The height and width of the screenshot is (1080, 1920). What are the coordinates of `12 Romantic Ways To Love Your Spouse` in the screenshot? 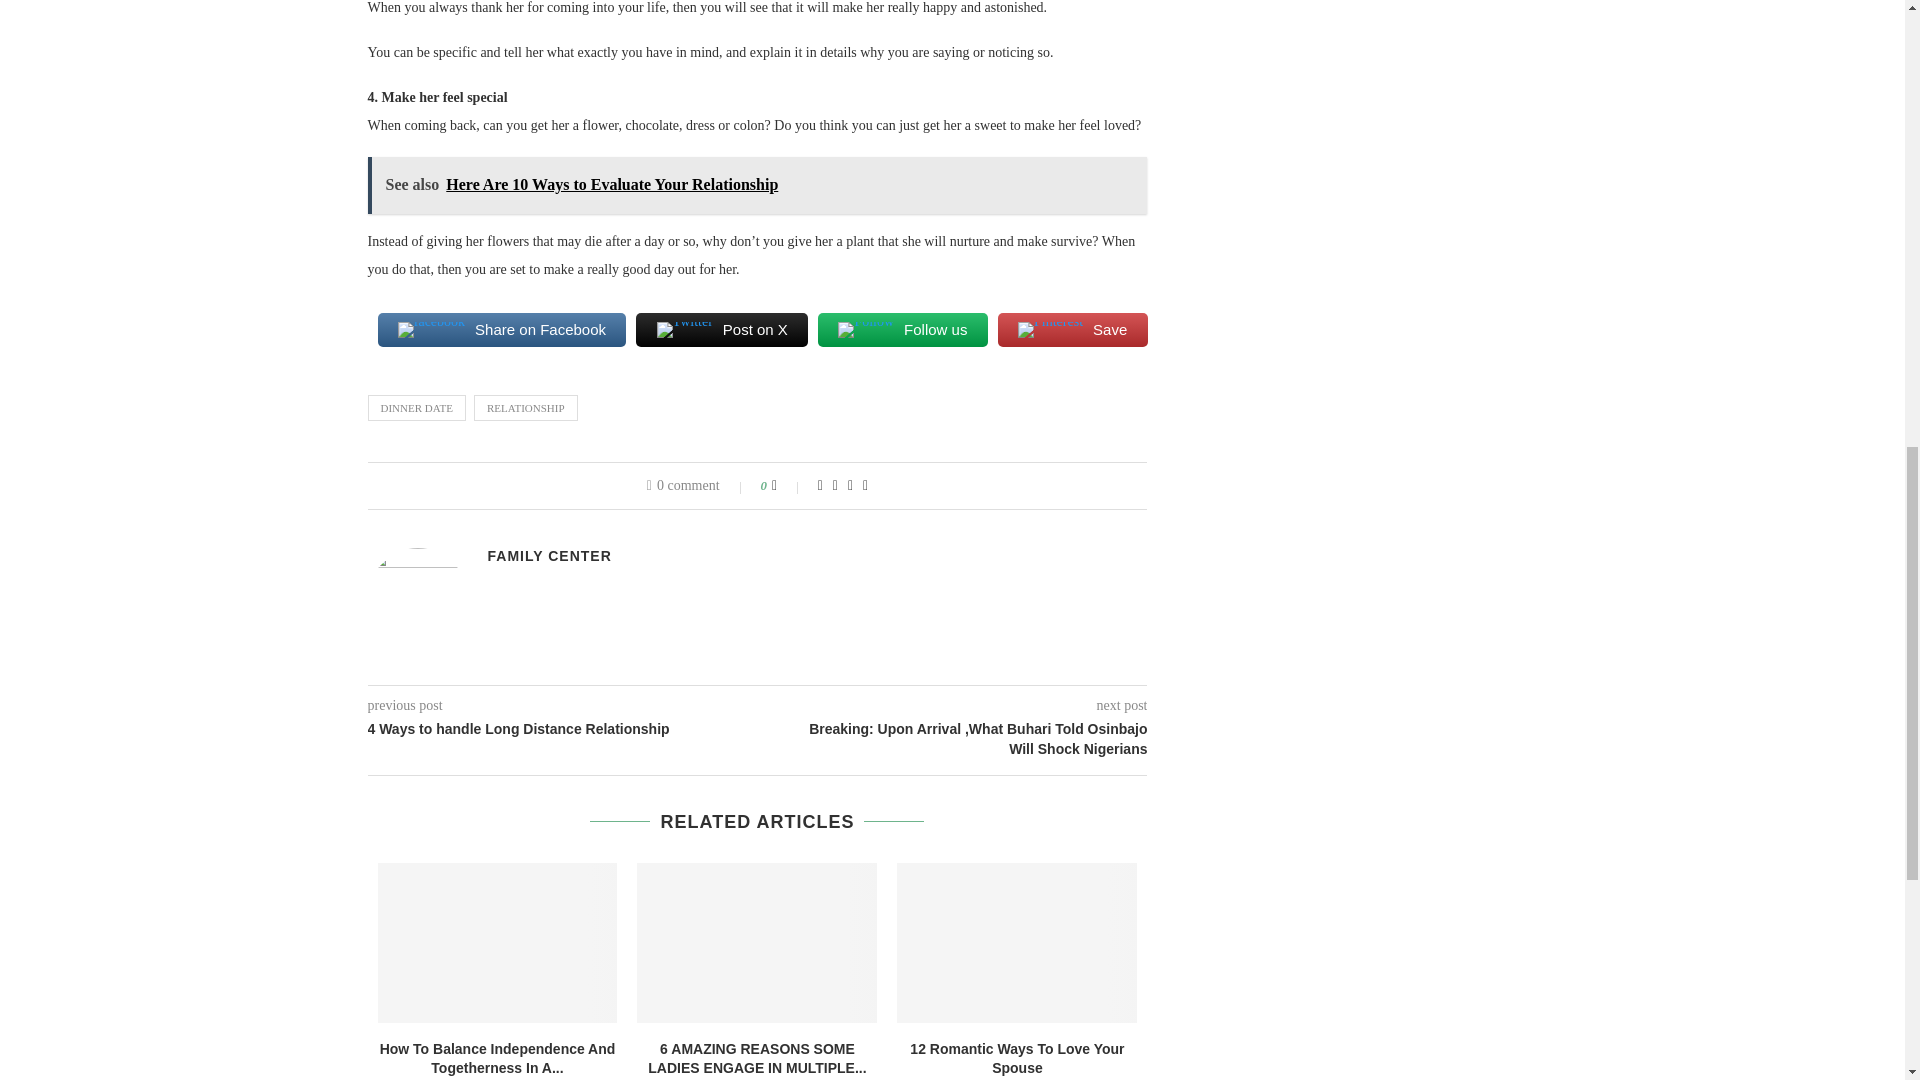 It's located at (1016, 942).